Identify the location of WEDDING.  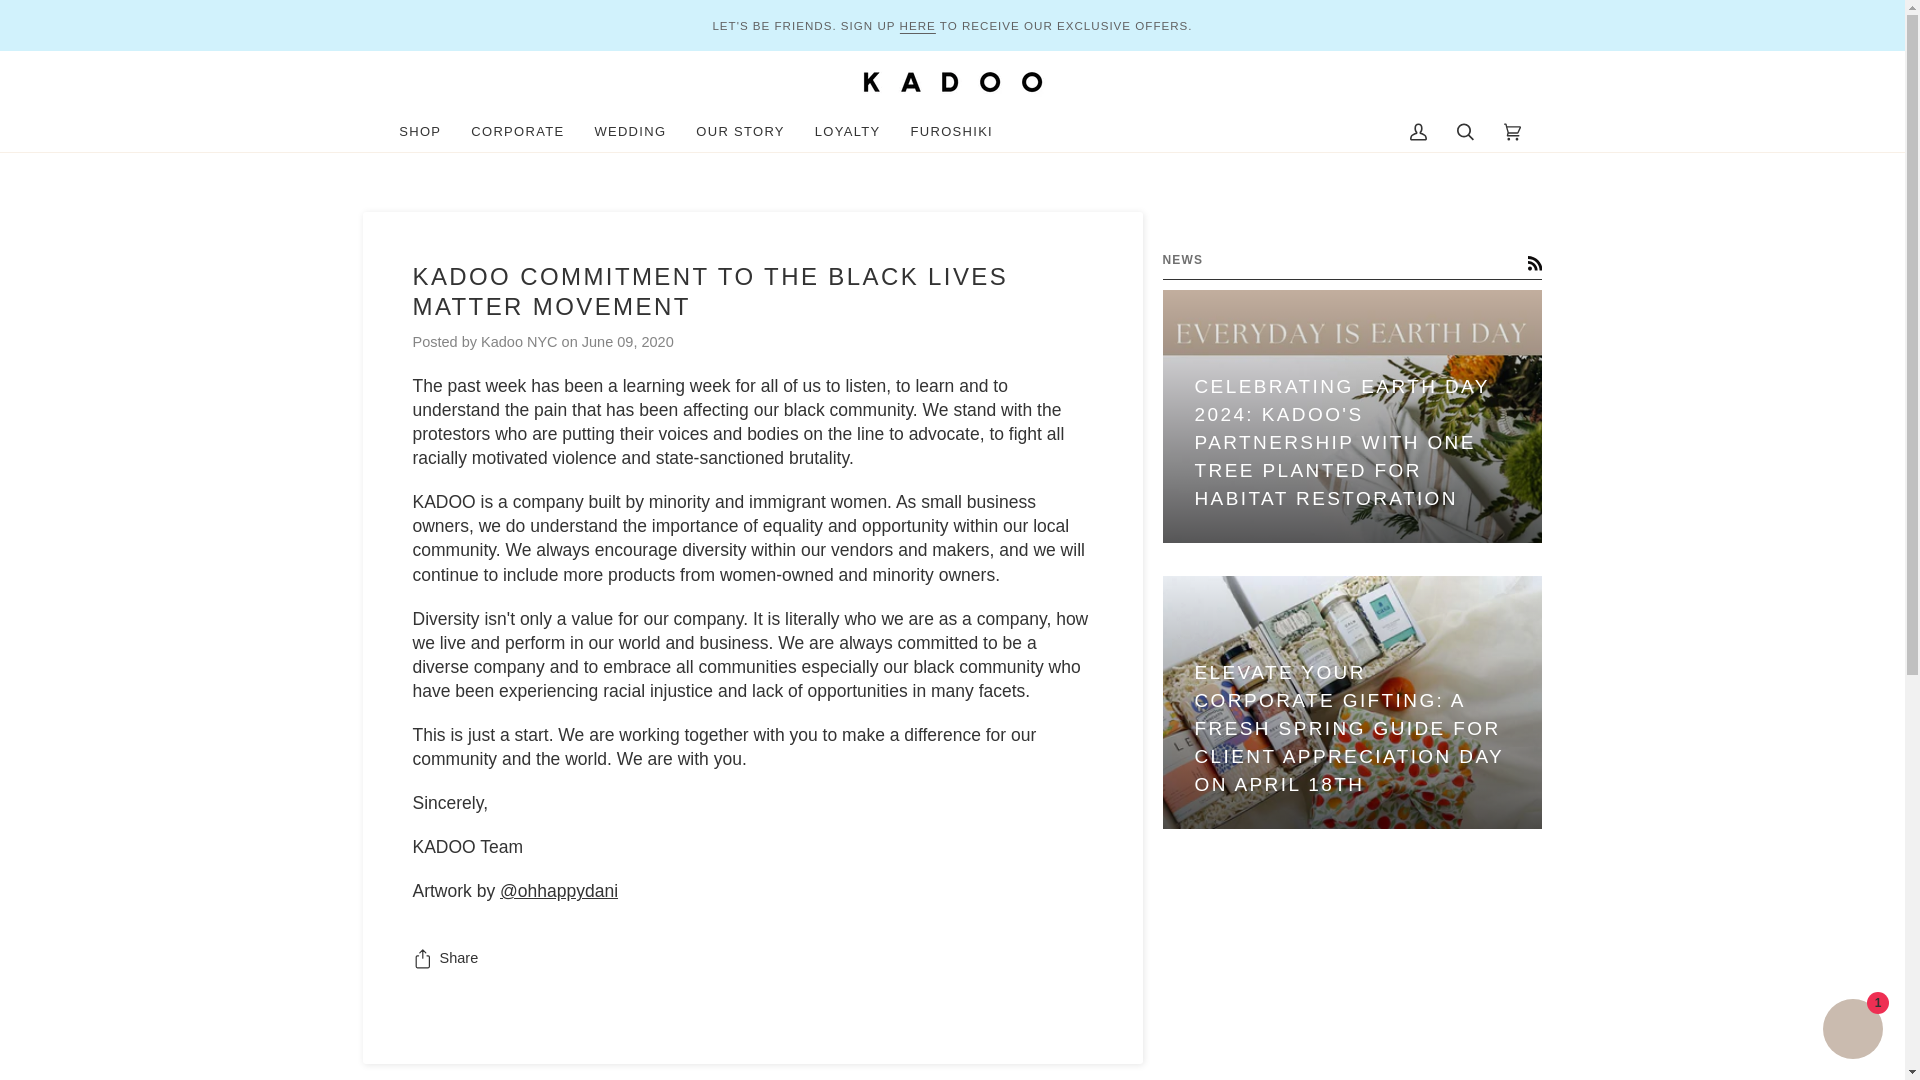
(630, 132).